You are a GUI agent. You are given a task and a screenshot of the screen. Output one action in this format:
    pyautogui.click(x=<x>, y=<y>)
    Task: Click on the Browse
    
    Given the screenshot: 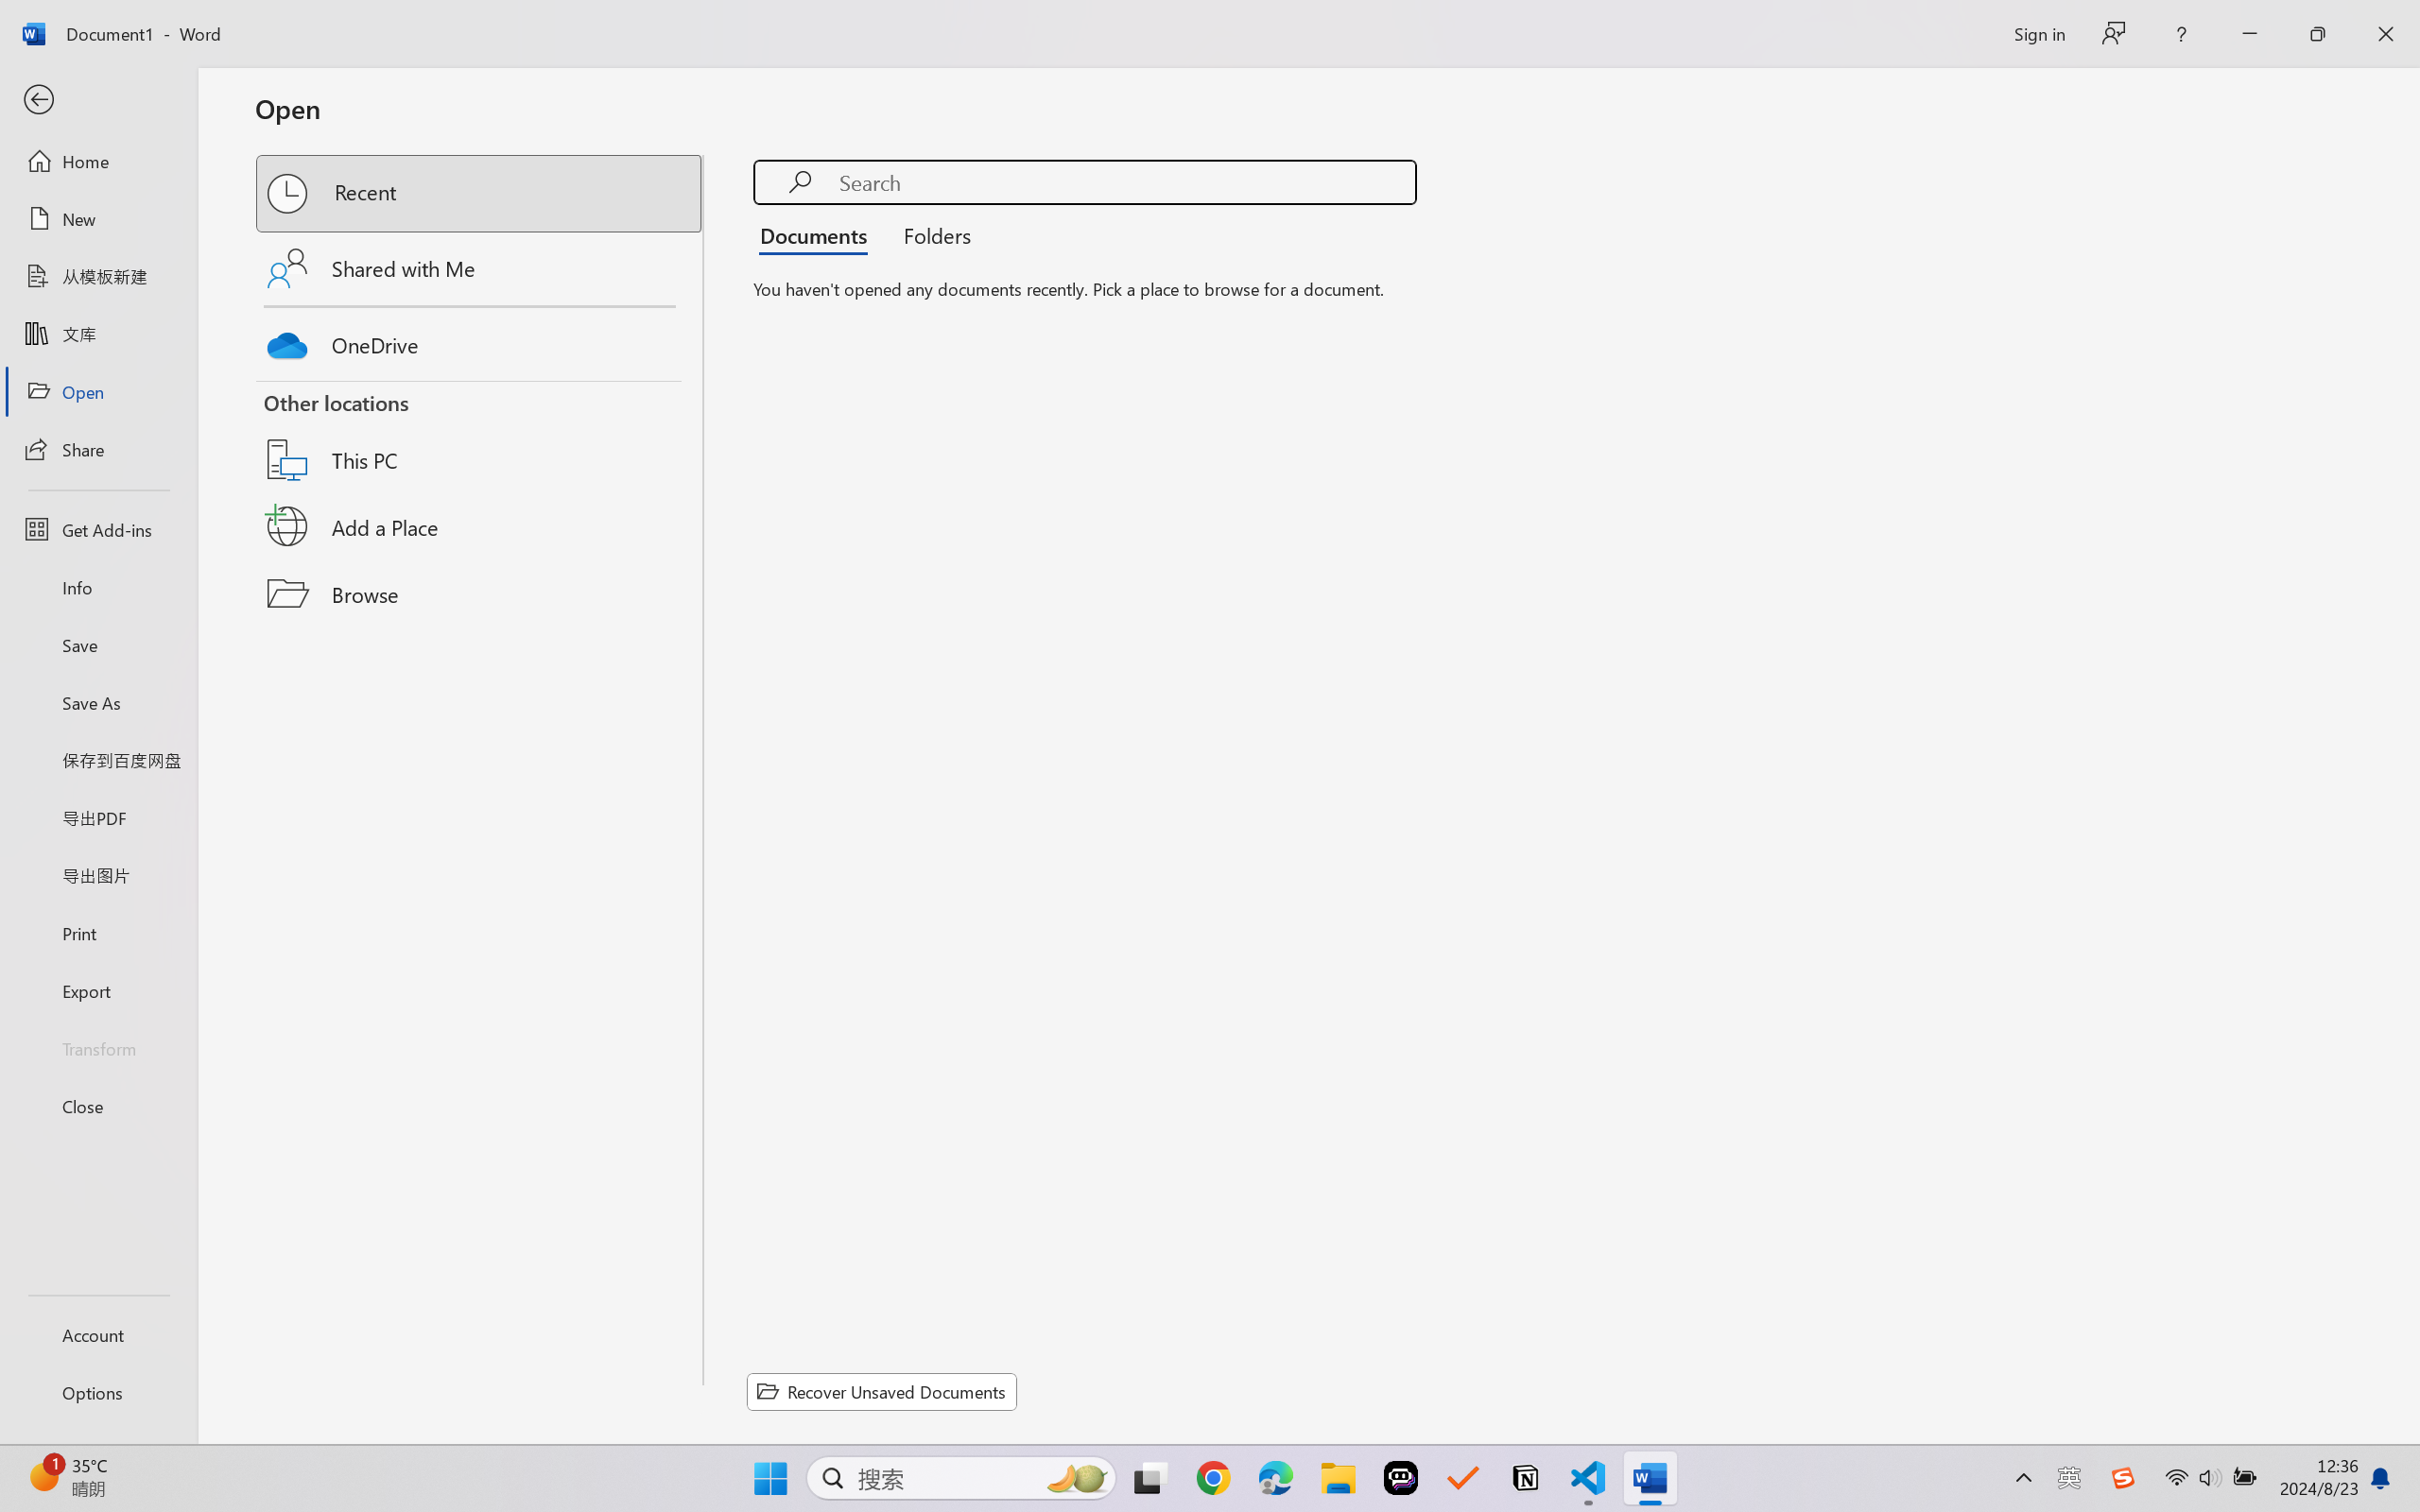 What is the action you would take?
    pyautogui.click(x=480, y=593)
    